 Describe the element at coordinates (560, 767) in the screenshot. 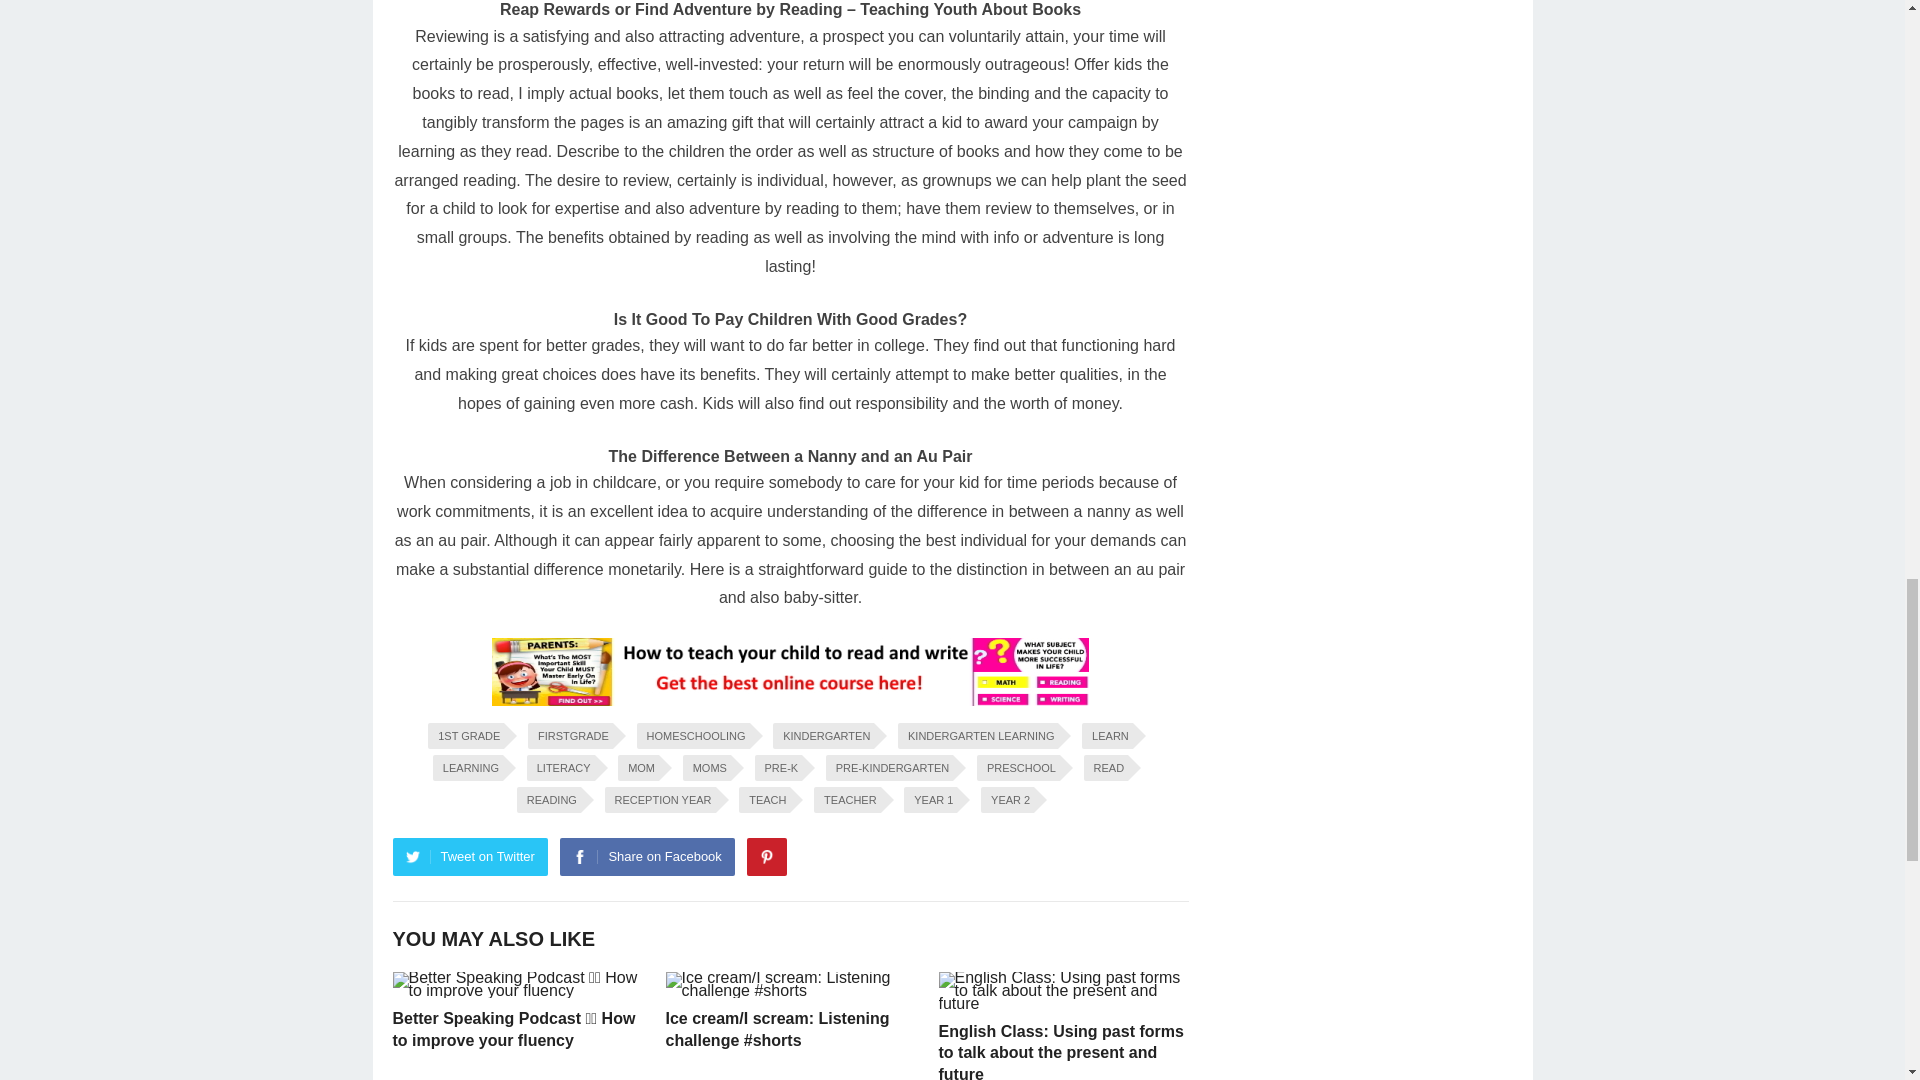

I see `LITERACY` at that location.